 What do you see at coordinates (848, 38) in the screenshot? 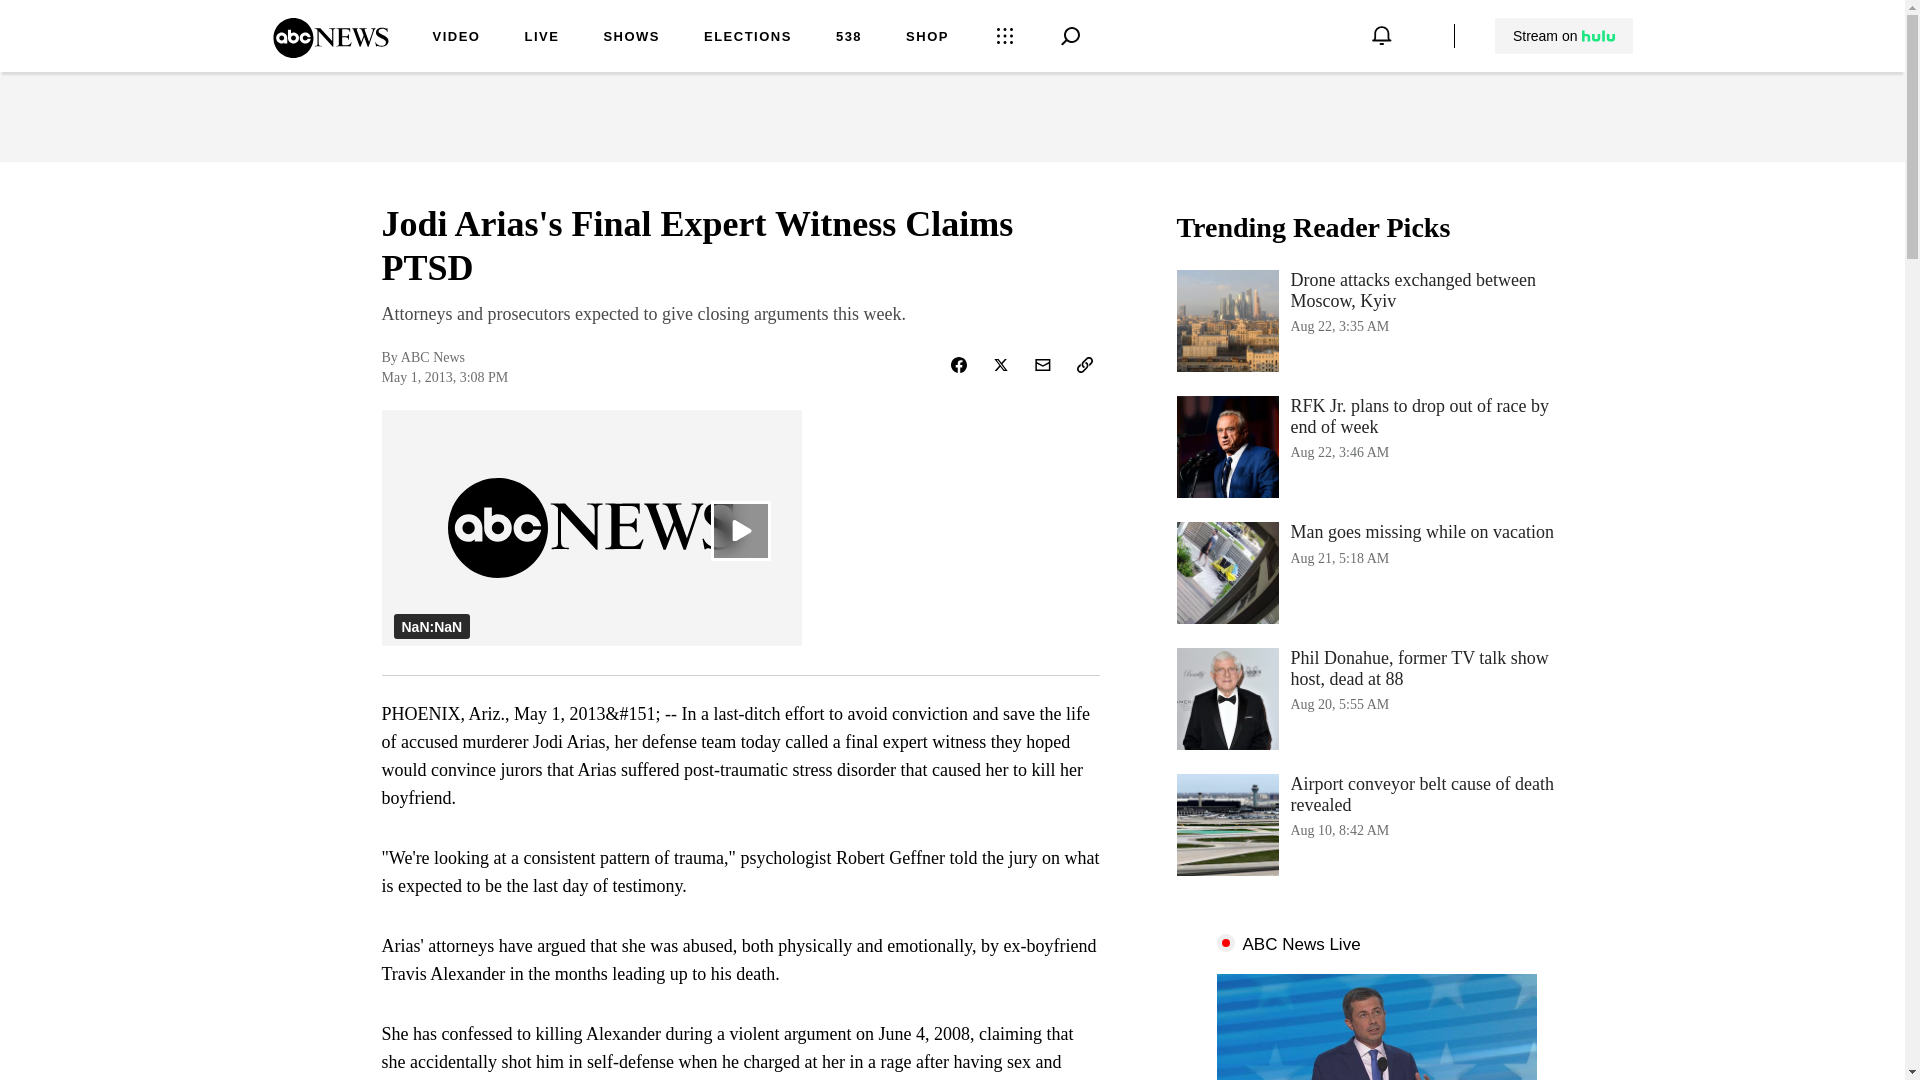
I see `Stream on` at bounding box center [848, 38].